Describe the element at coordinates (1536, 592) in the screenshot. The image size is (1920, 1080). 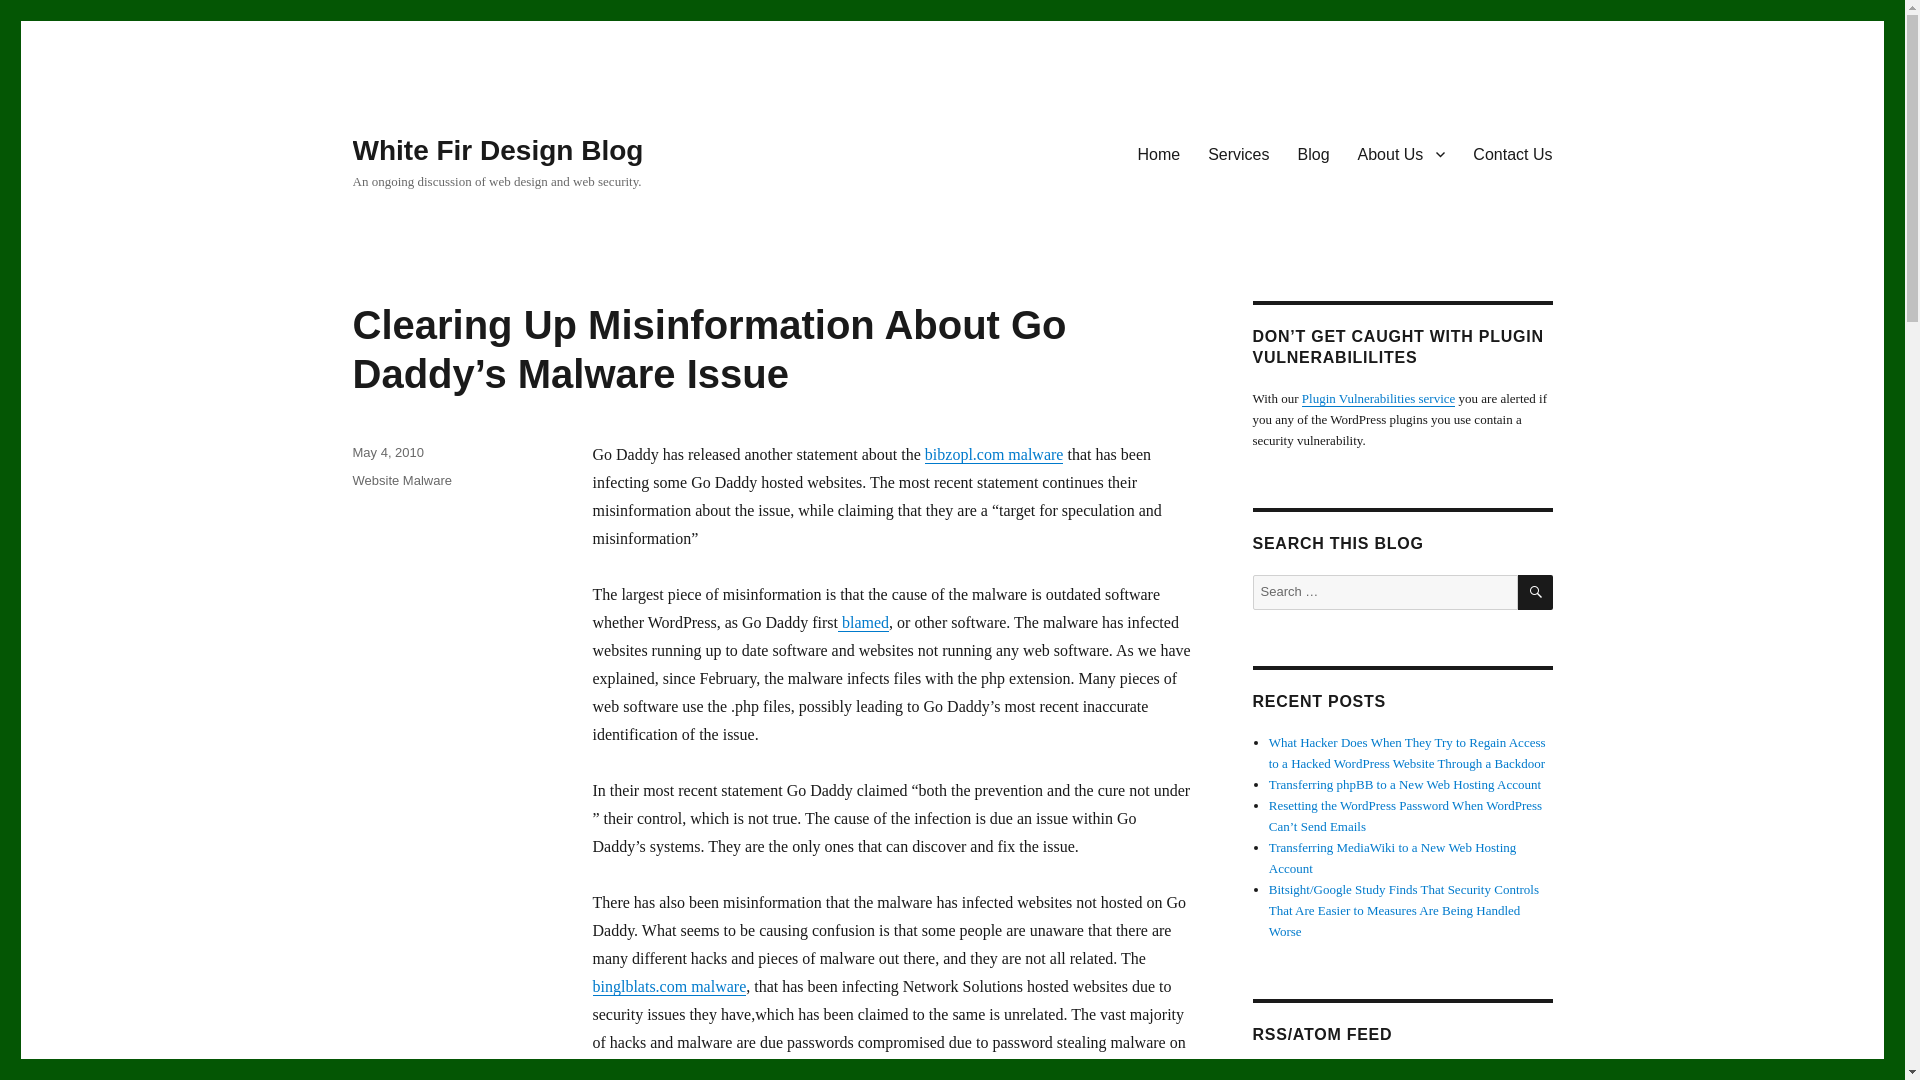
I see `SEARCH` at that location.